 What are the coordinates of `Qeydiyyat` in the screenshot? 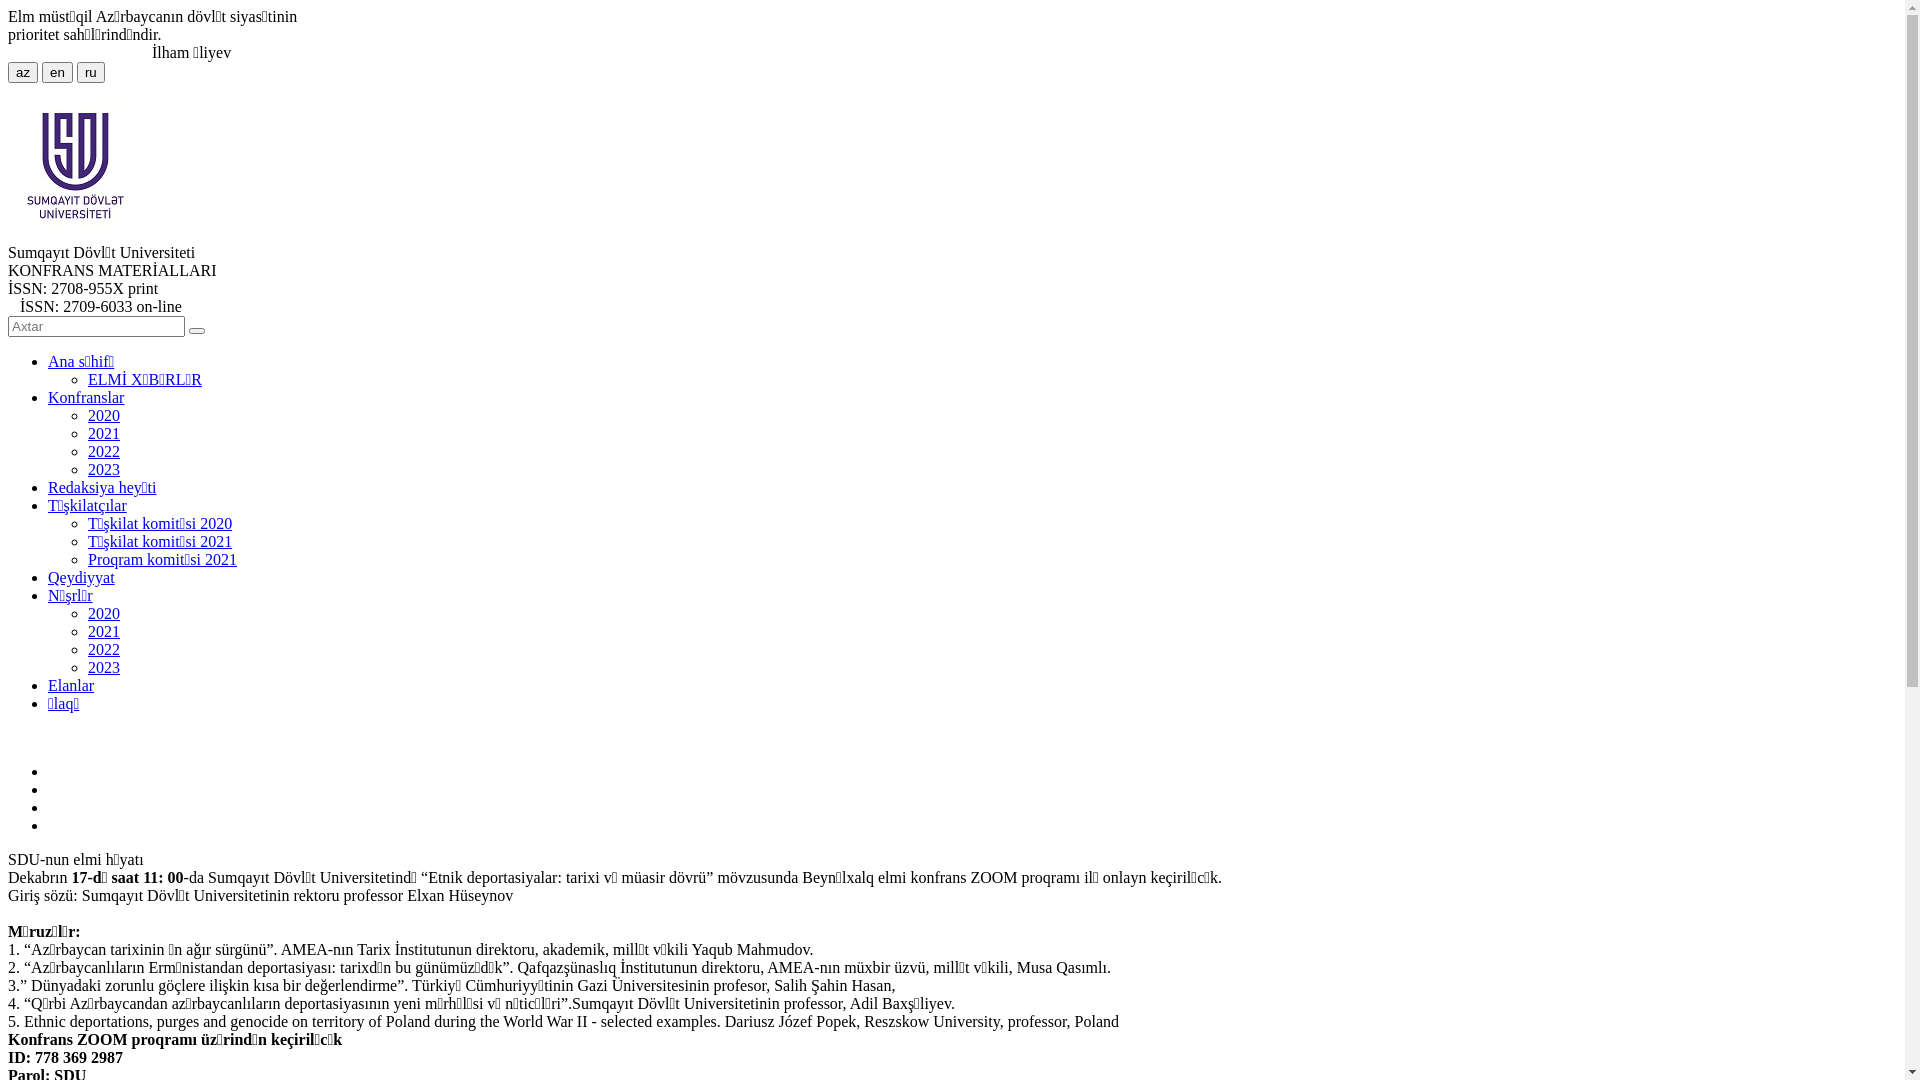 It's located at (82, 578).